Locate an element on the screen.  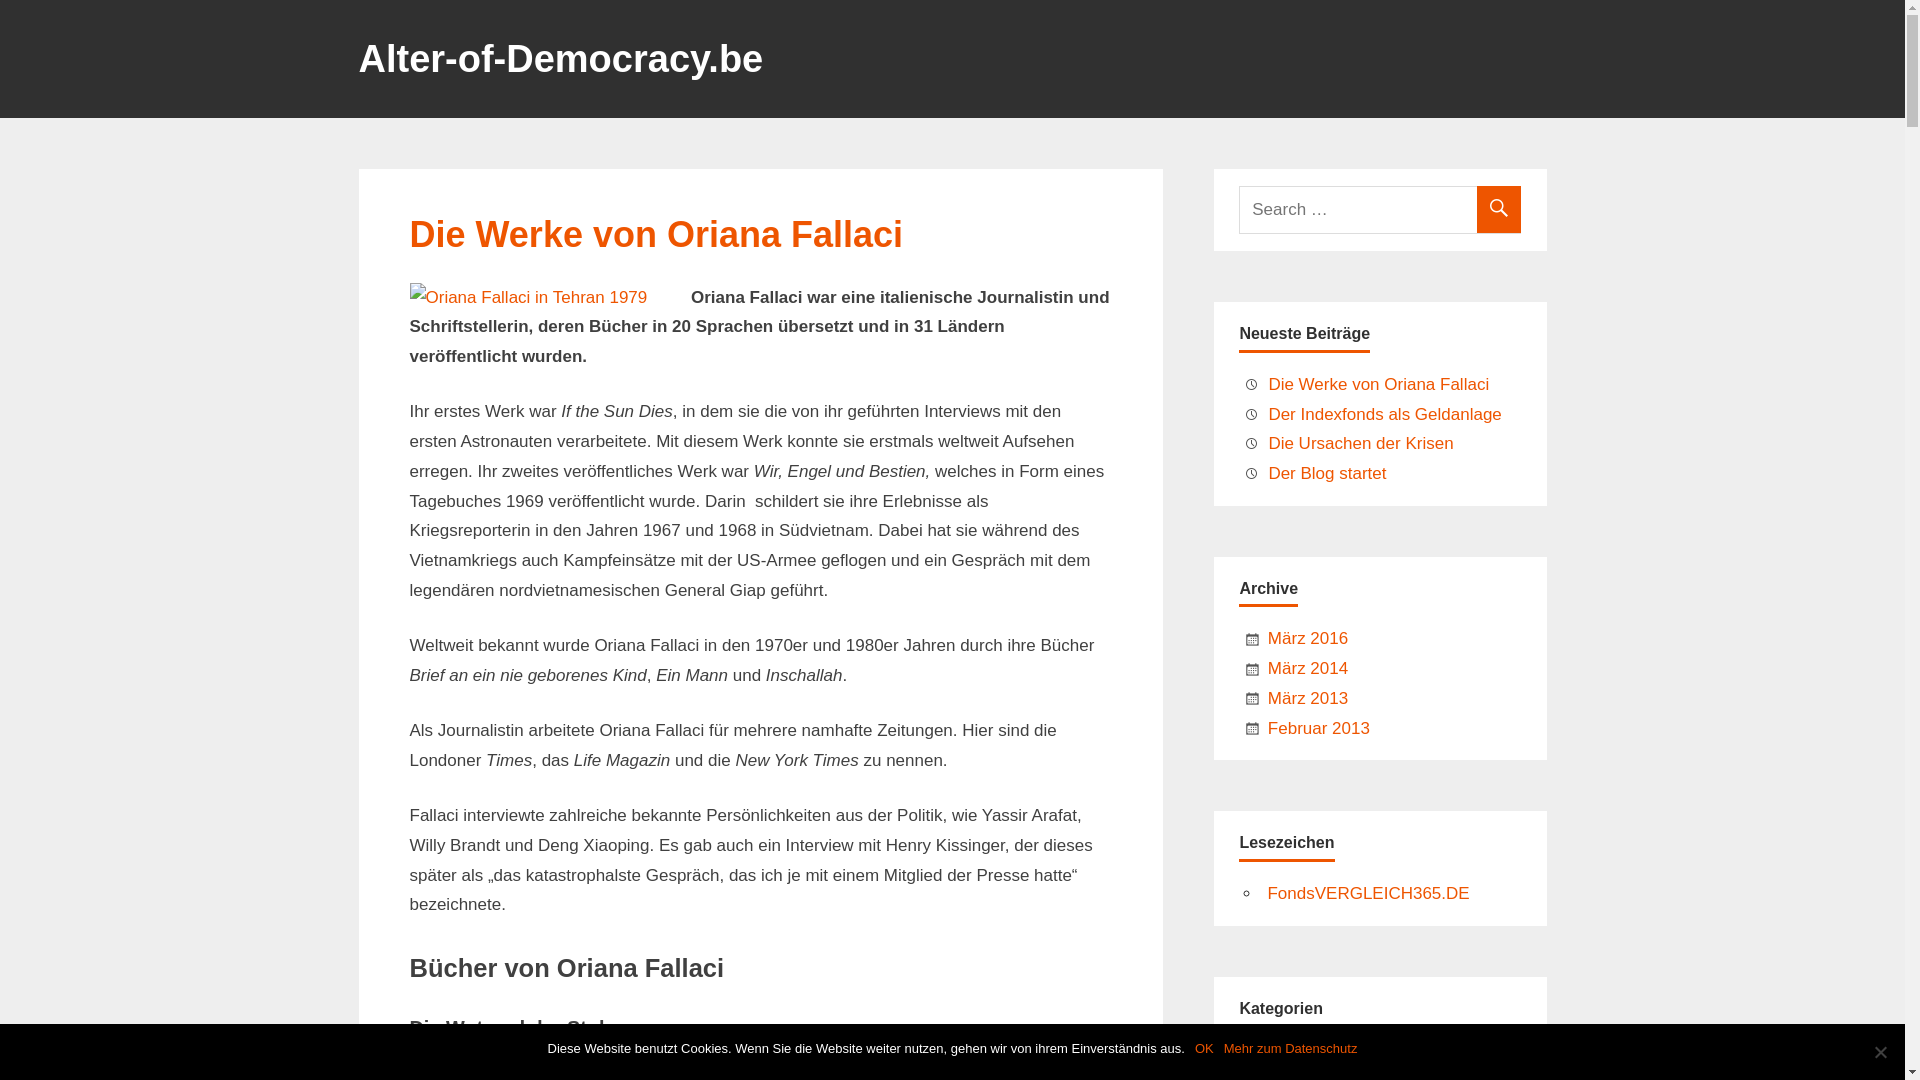
Die Werke von Oriana Fallaci is located at coordinates (1378, 384).